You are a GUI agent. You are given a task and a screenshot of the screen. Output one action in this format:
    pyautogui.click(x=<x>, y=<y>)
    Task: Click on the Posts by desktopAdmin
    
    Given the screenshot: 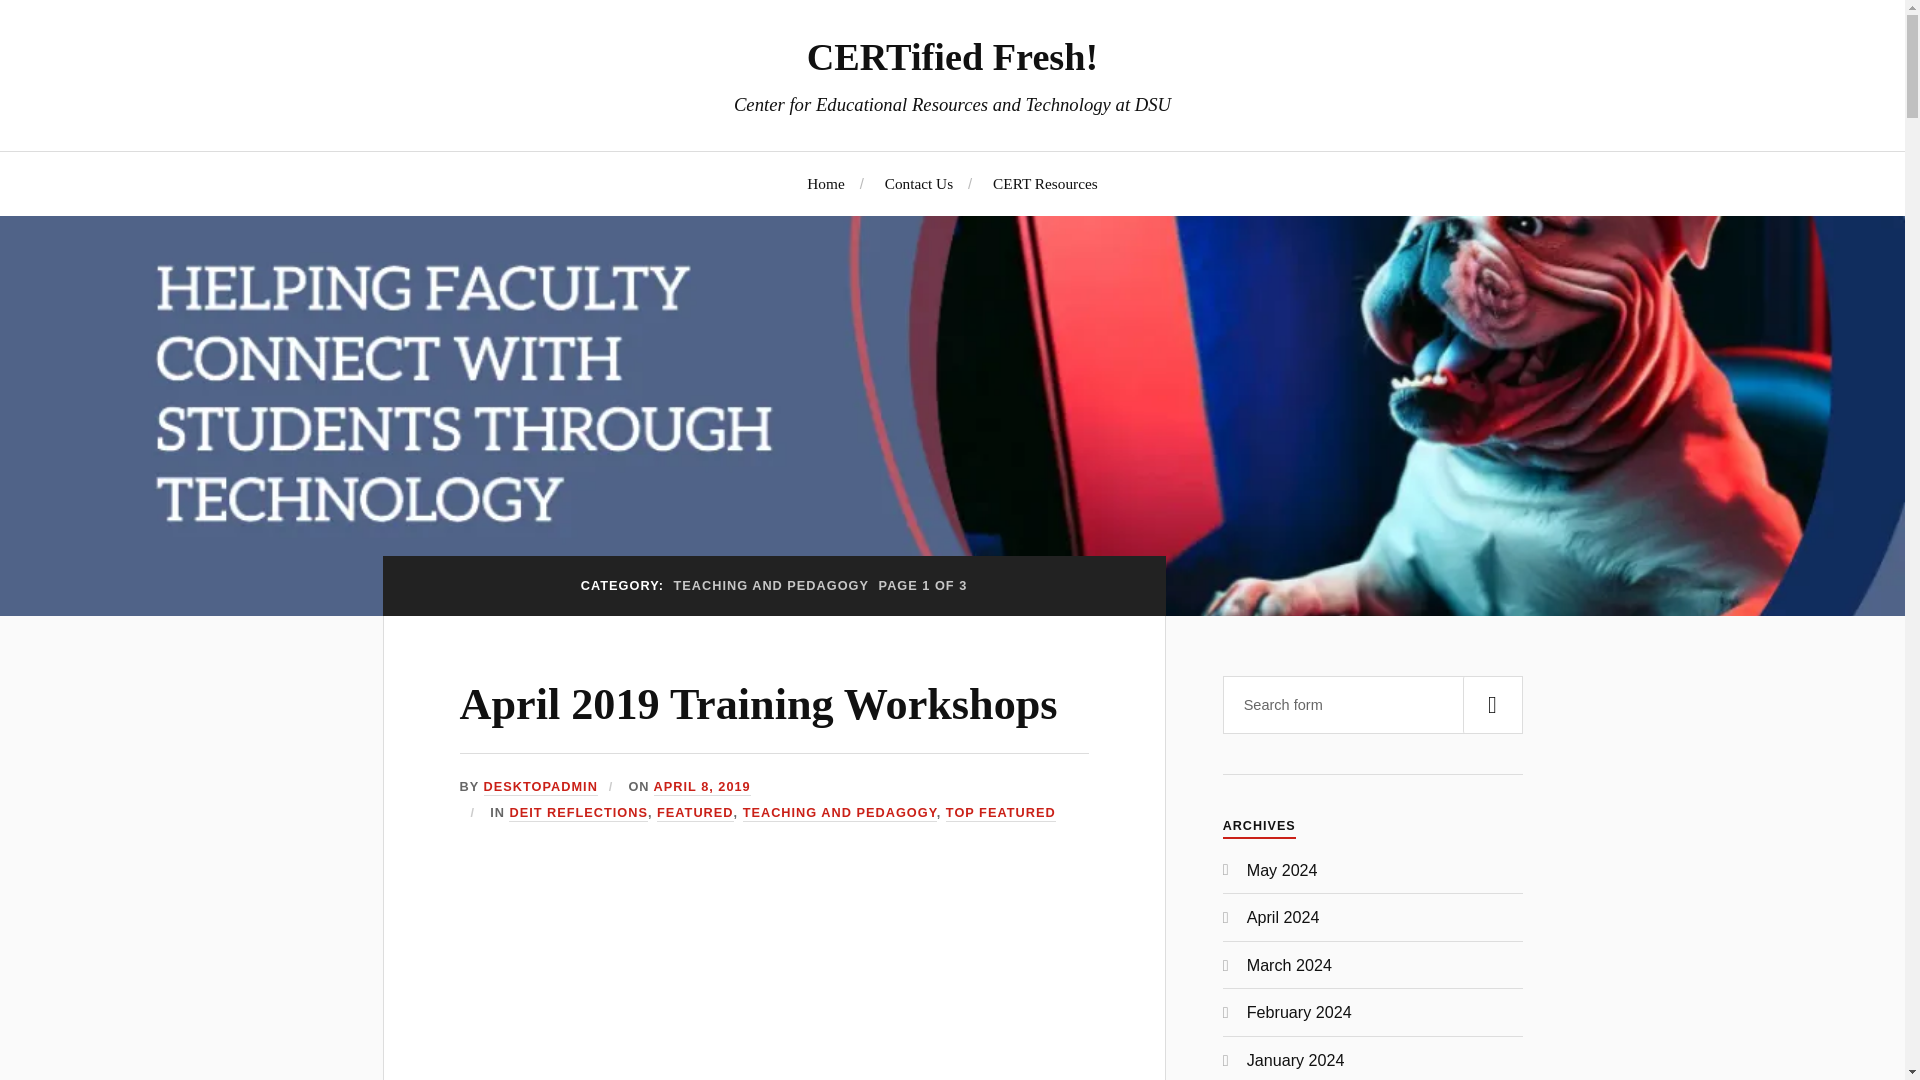 What is the action you would take?
    pyautogui.click(x=540, y=786)
    